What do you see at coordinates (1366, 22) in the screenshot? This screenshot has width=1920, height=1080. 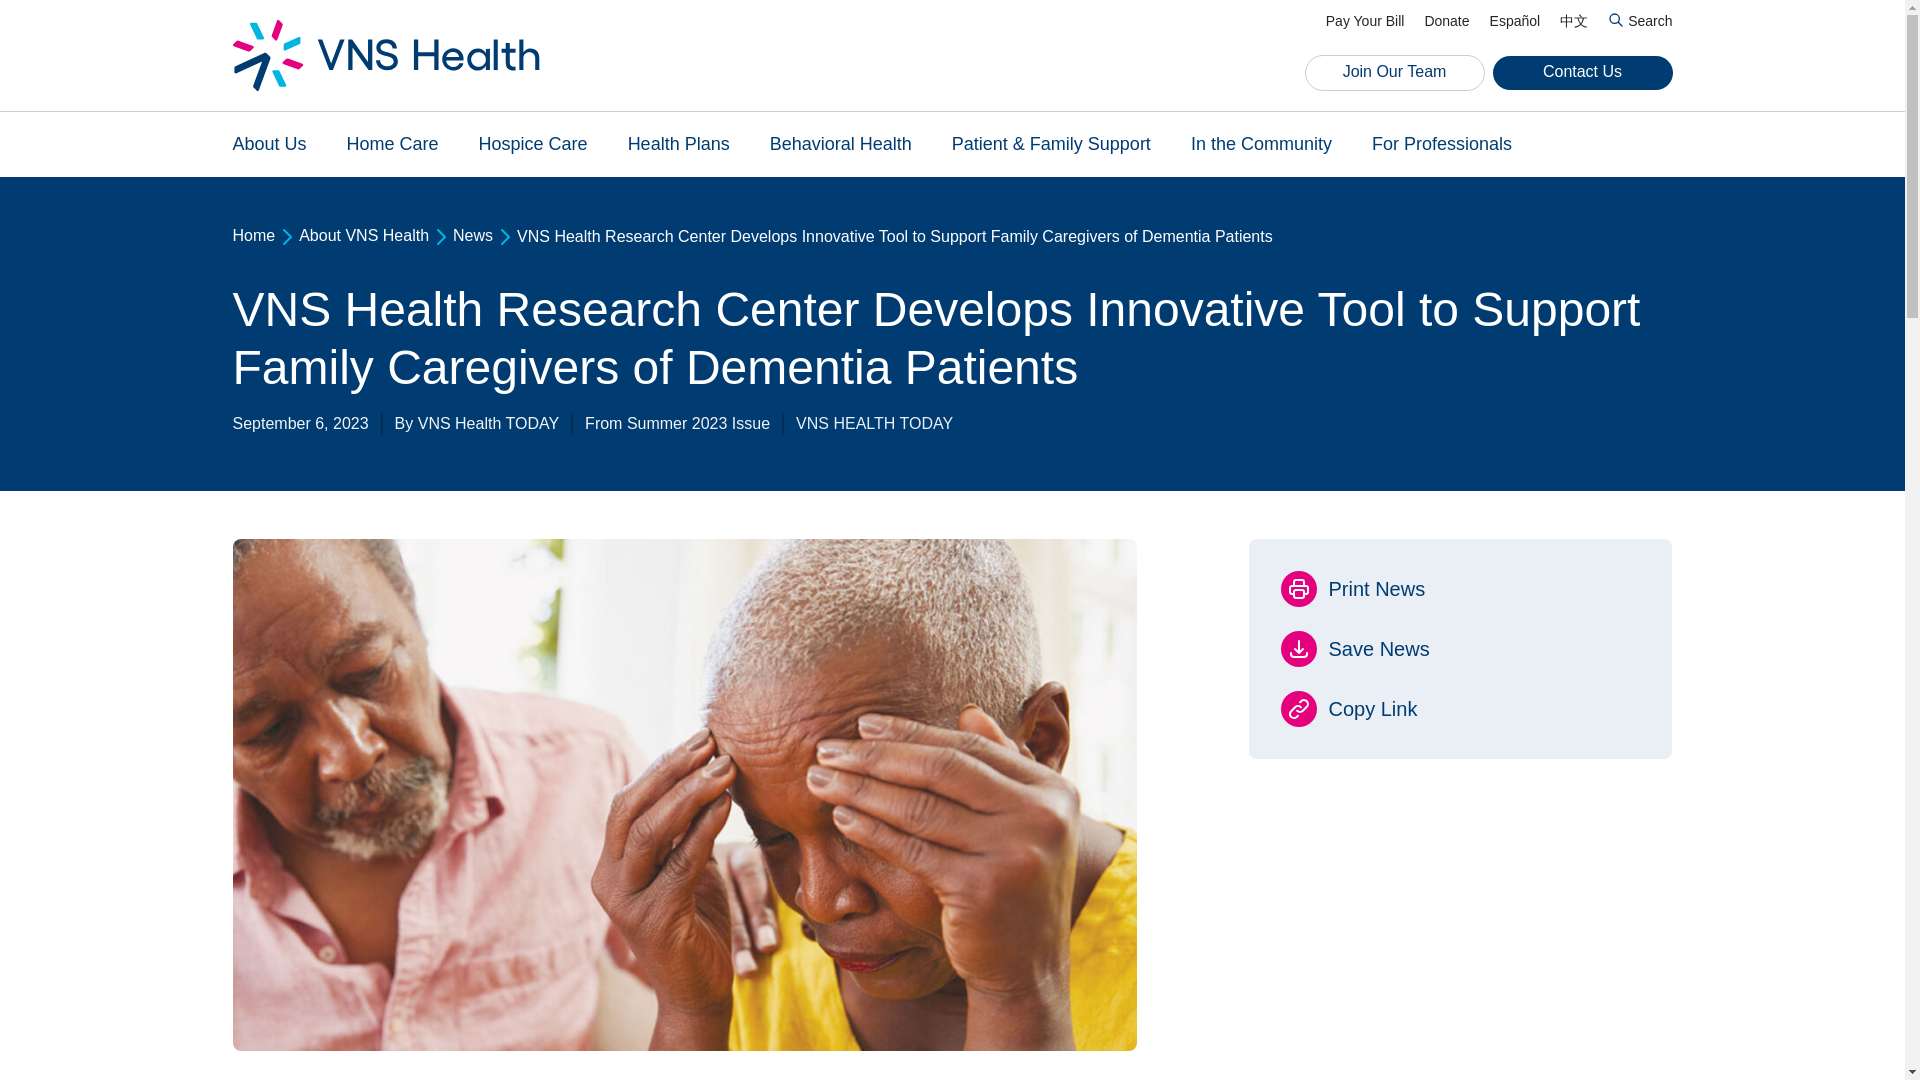 I see `Pay Your Bill` at bounding box center [1366, 22].